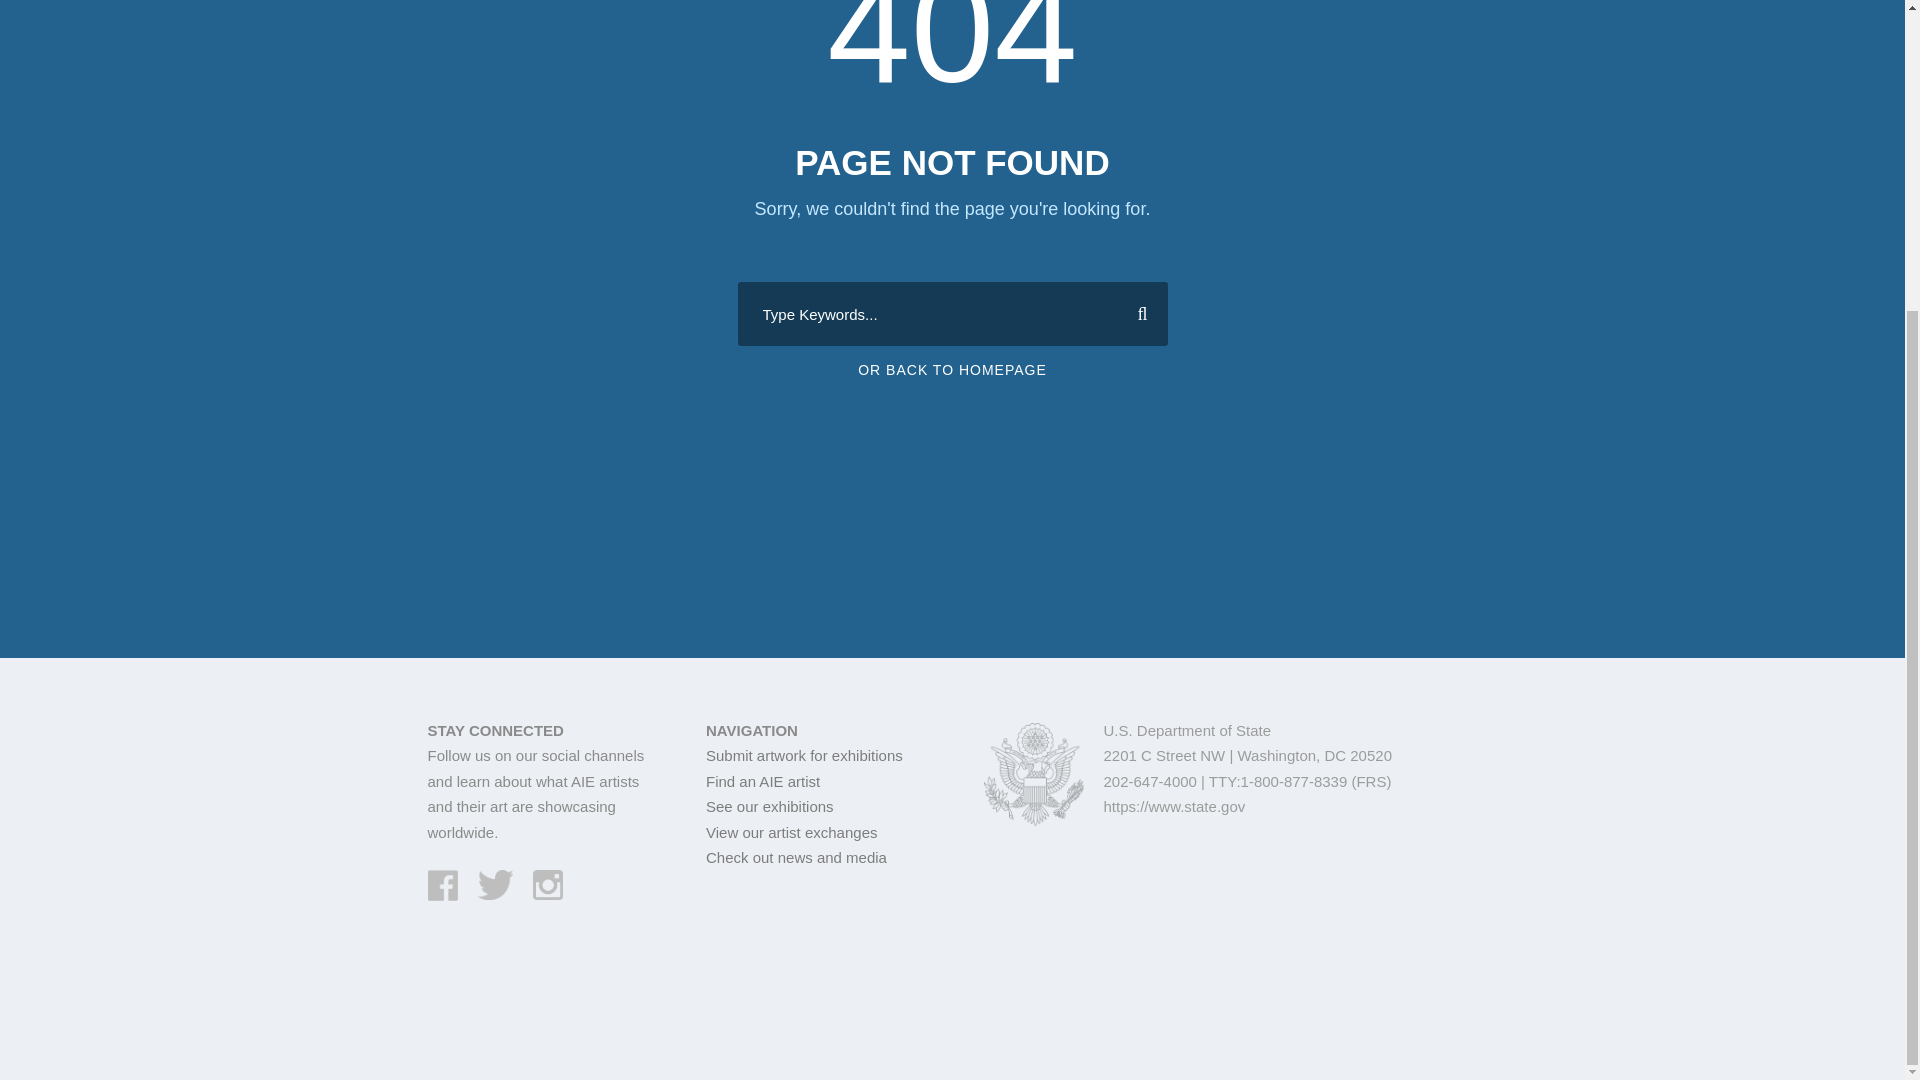 The image size is (1920, 1080). What do you see at coordinates (952, 370) in the screenshot?
I see `OR BACK TO HOMEPAGE` at bounding box center [952, 370].